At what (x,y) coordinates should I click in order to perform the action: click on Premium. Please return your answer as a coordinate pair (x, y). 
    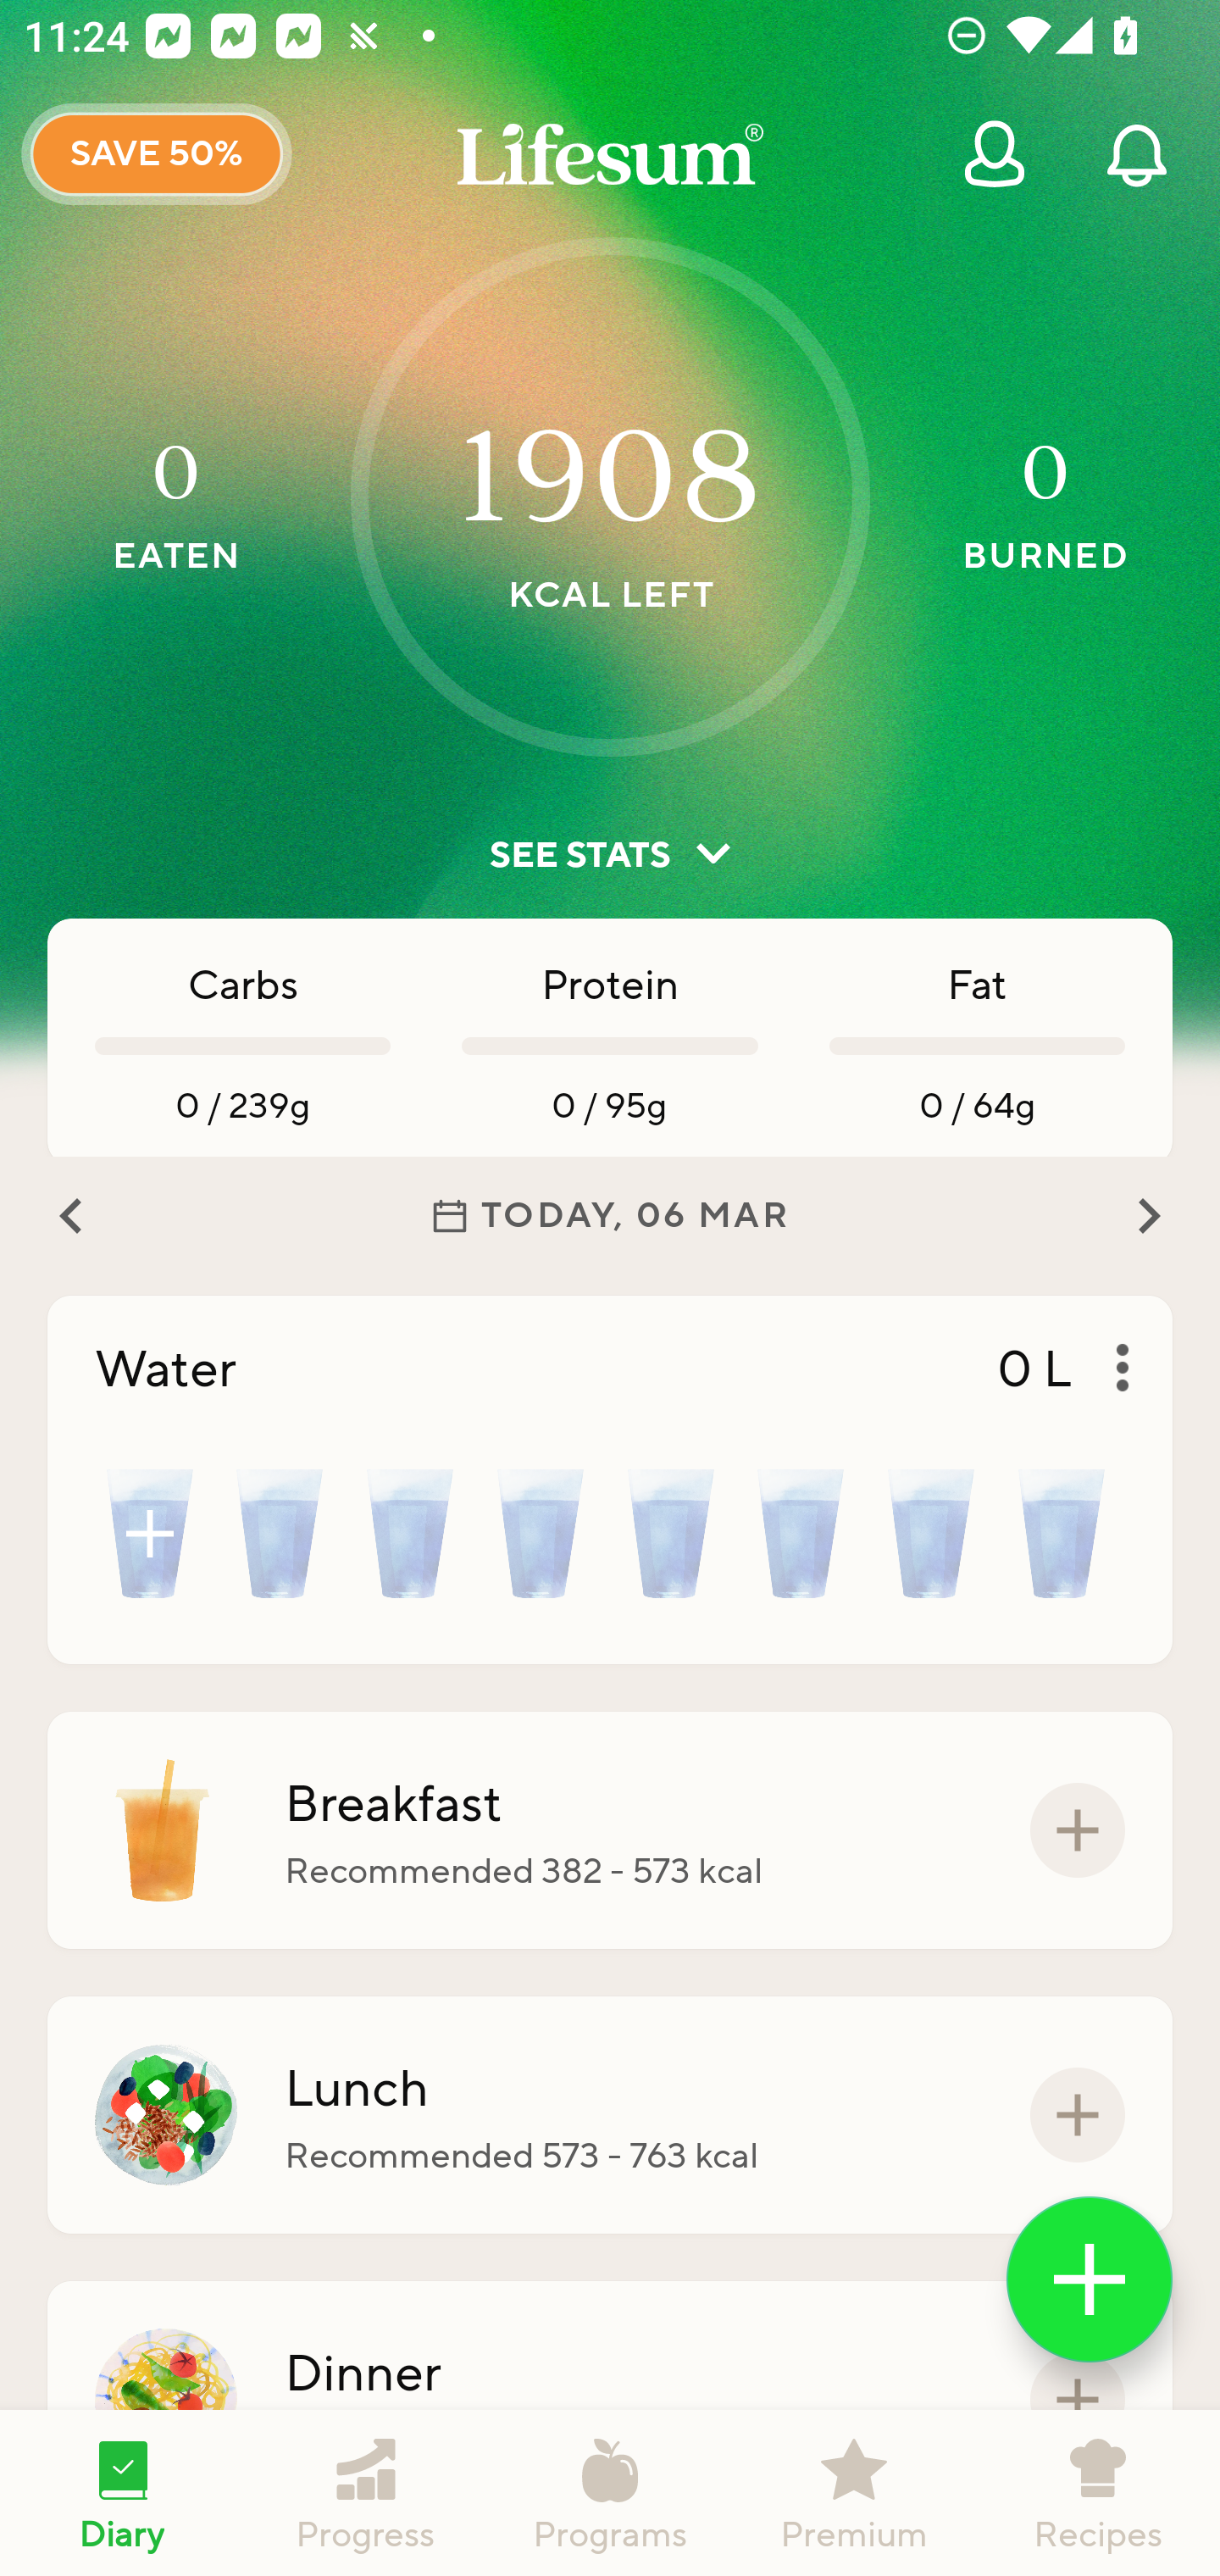
    Looking at the image, I should click on (854, 2493).